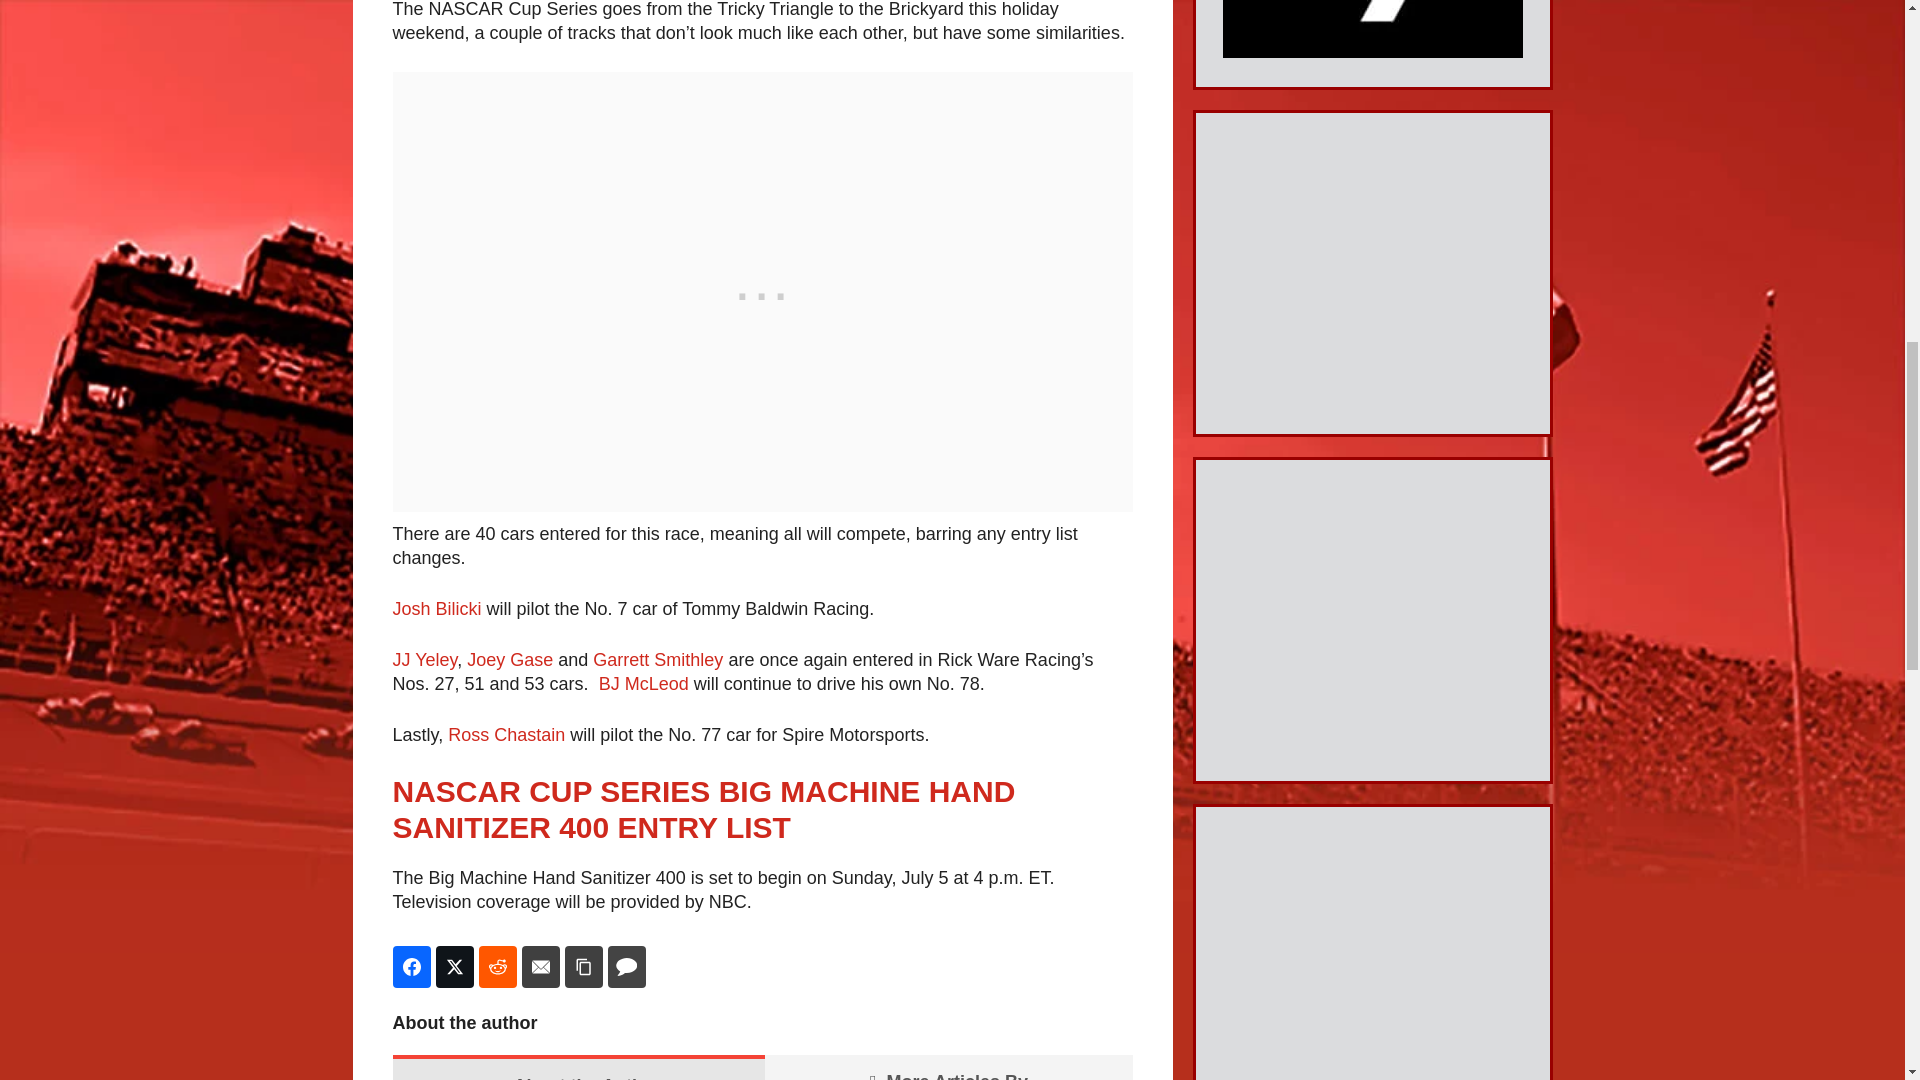 This screenshot has height=1080, width=1920. What do you see at coordinates (644, 684) in the screenshot?
I see `BJ McLeod` at bounding box center [644, 684].